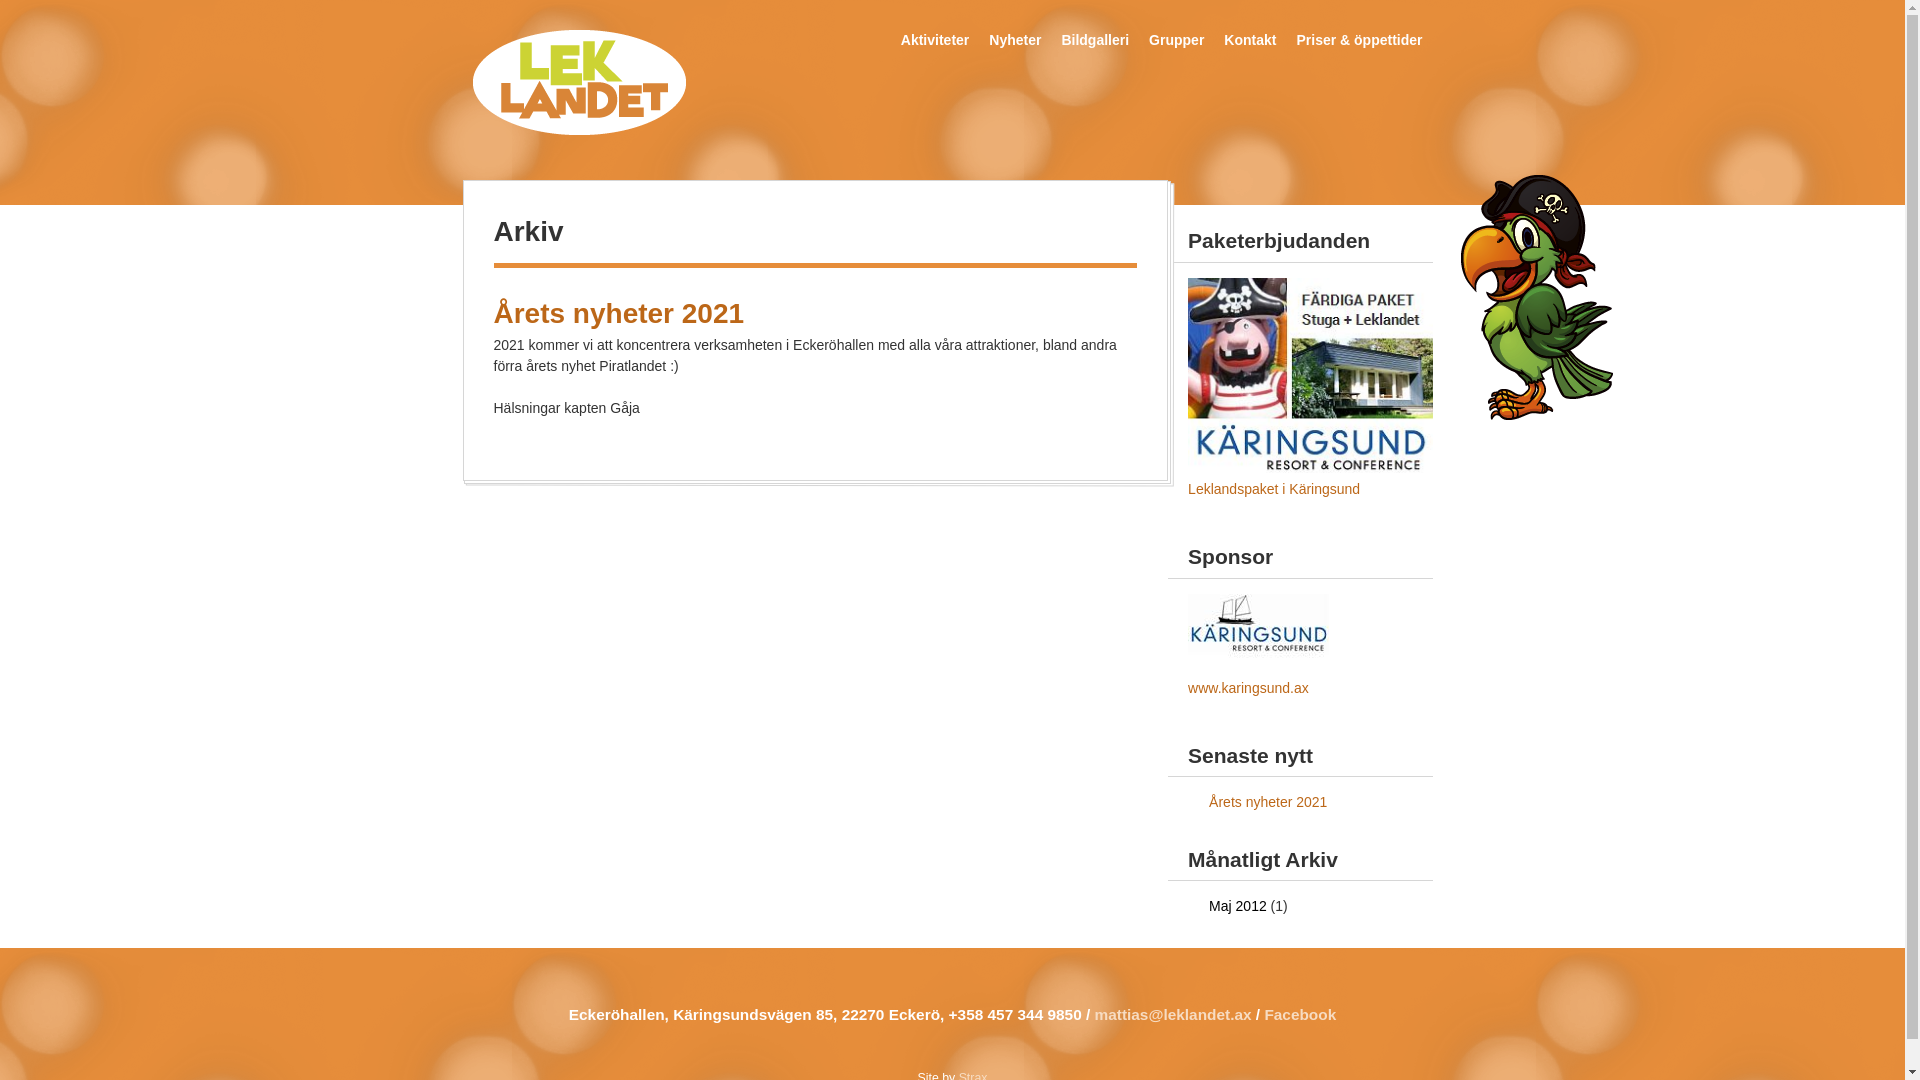 This screenshot has height=1080, width=1920. I want to click on Kontakt, so click(1250, 28).